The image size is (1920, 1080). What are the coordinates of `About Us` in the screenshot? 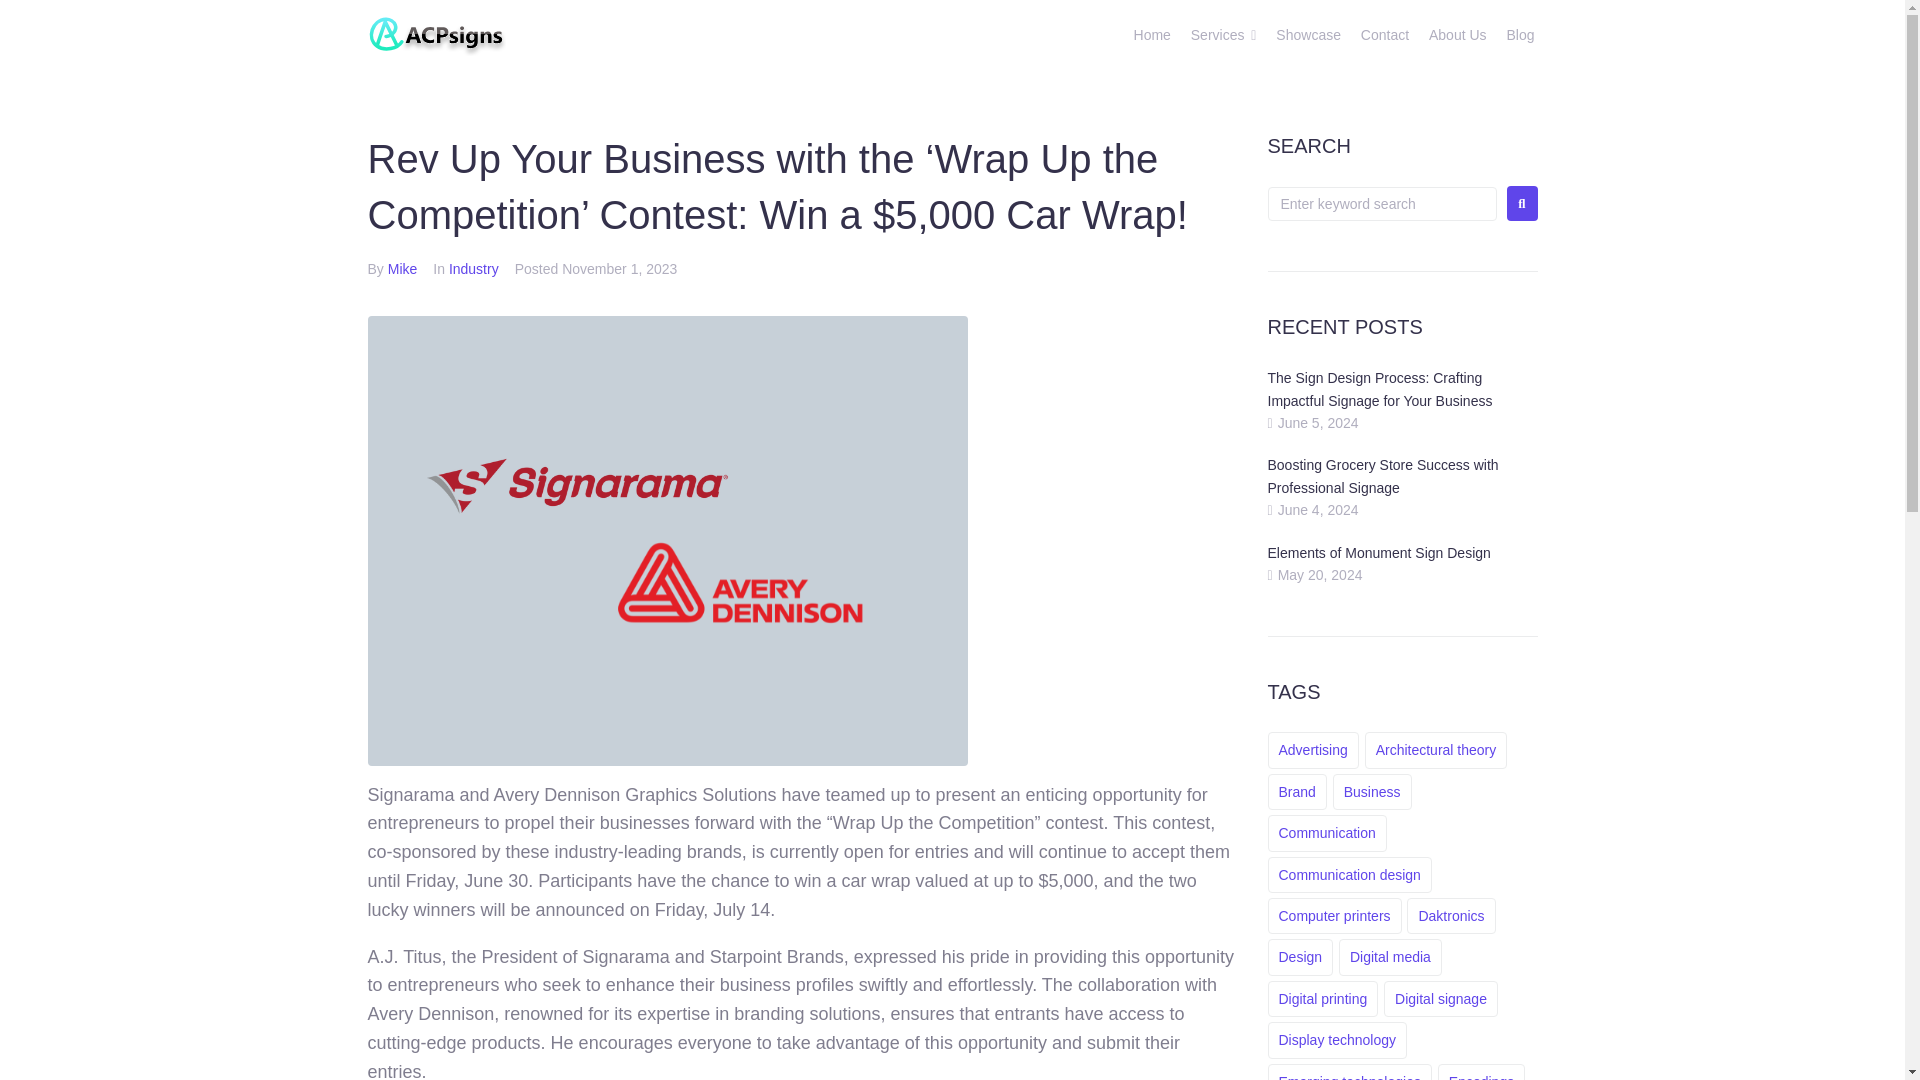 It's located at (1457, 36).